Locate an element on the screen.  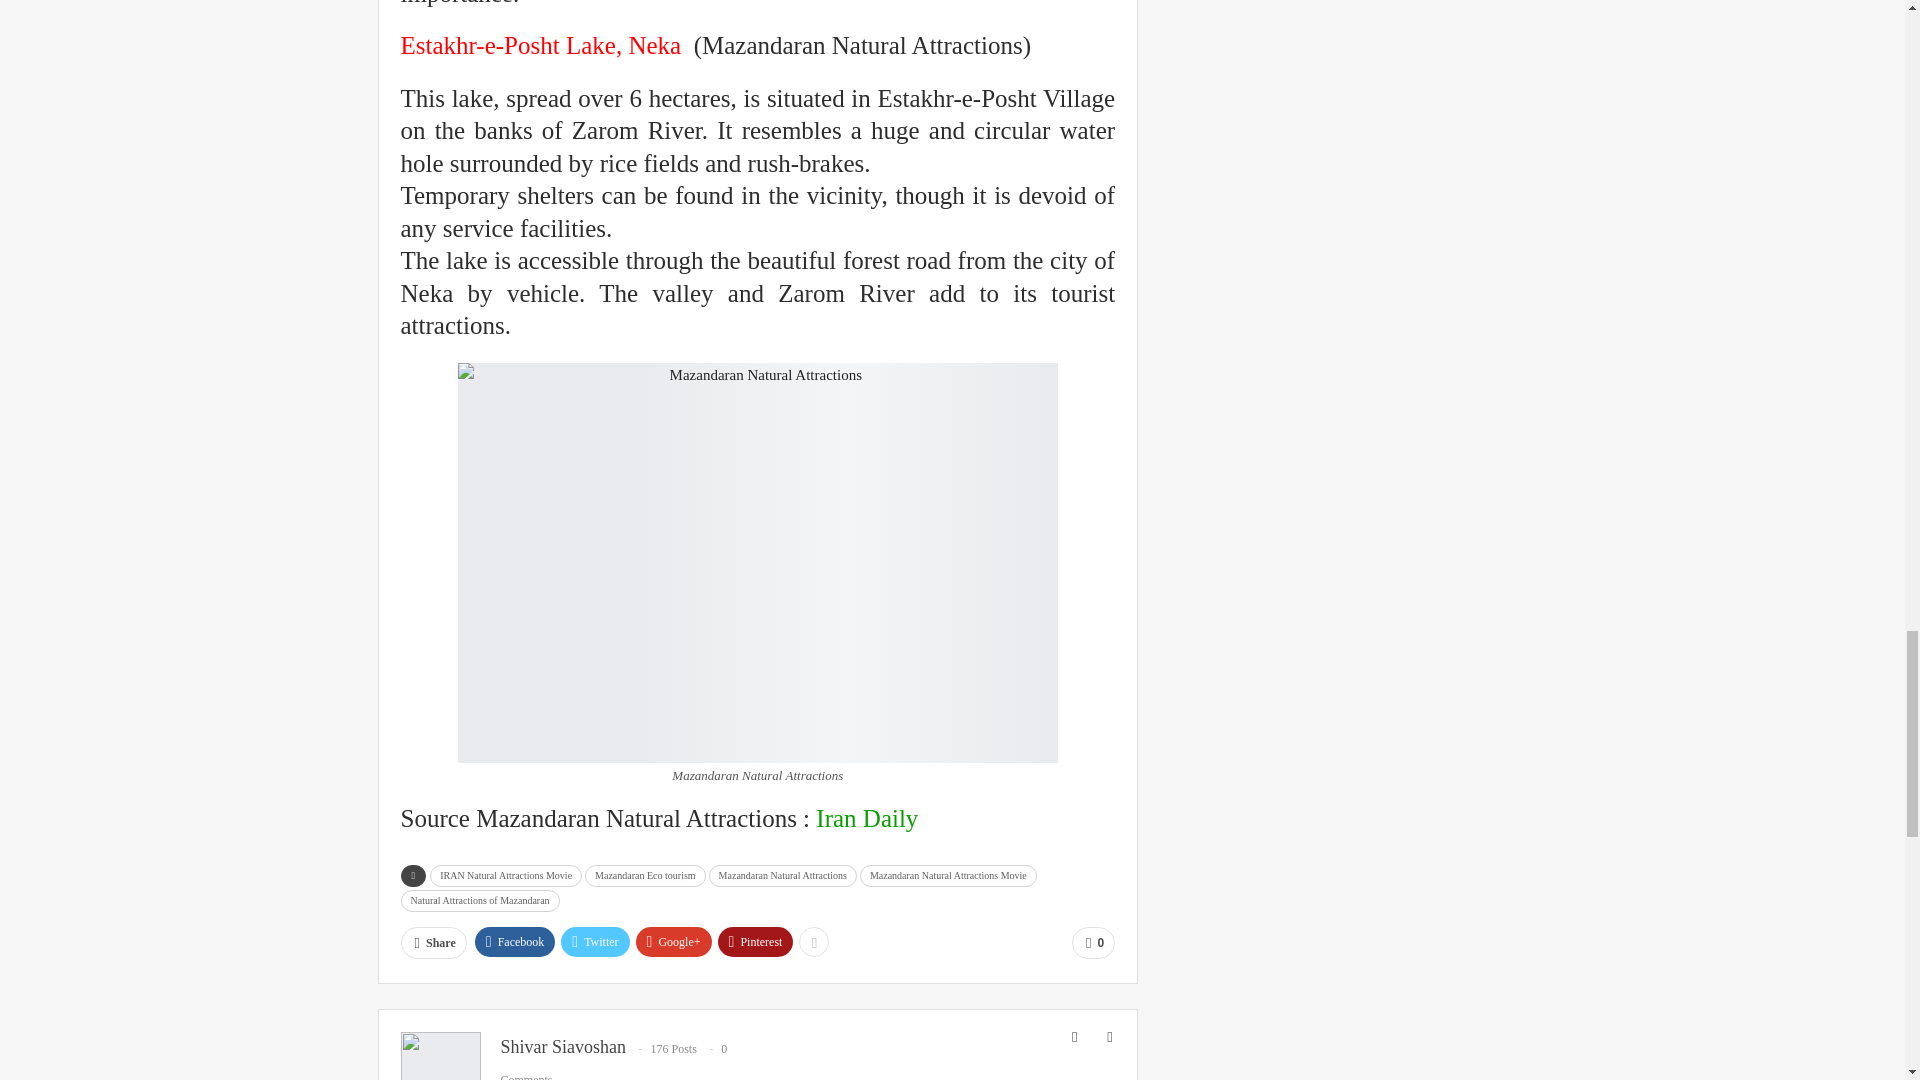
IRAN Natural Attractions Movie is located at coordinates (506, 876).